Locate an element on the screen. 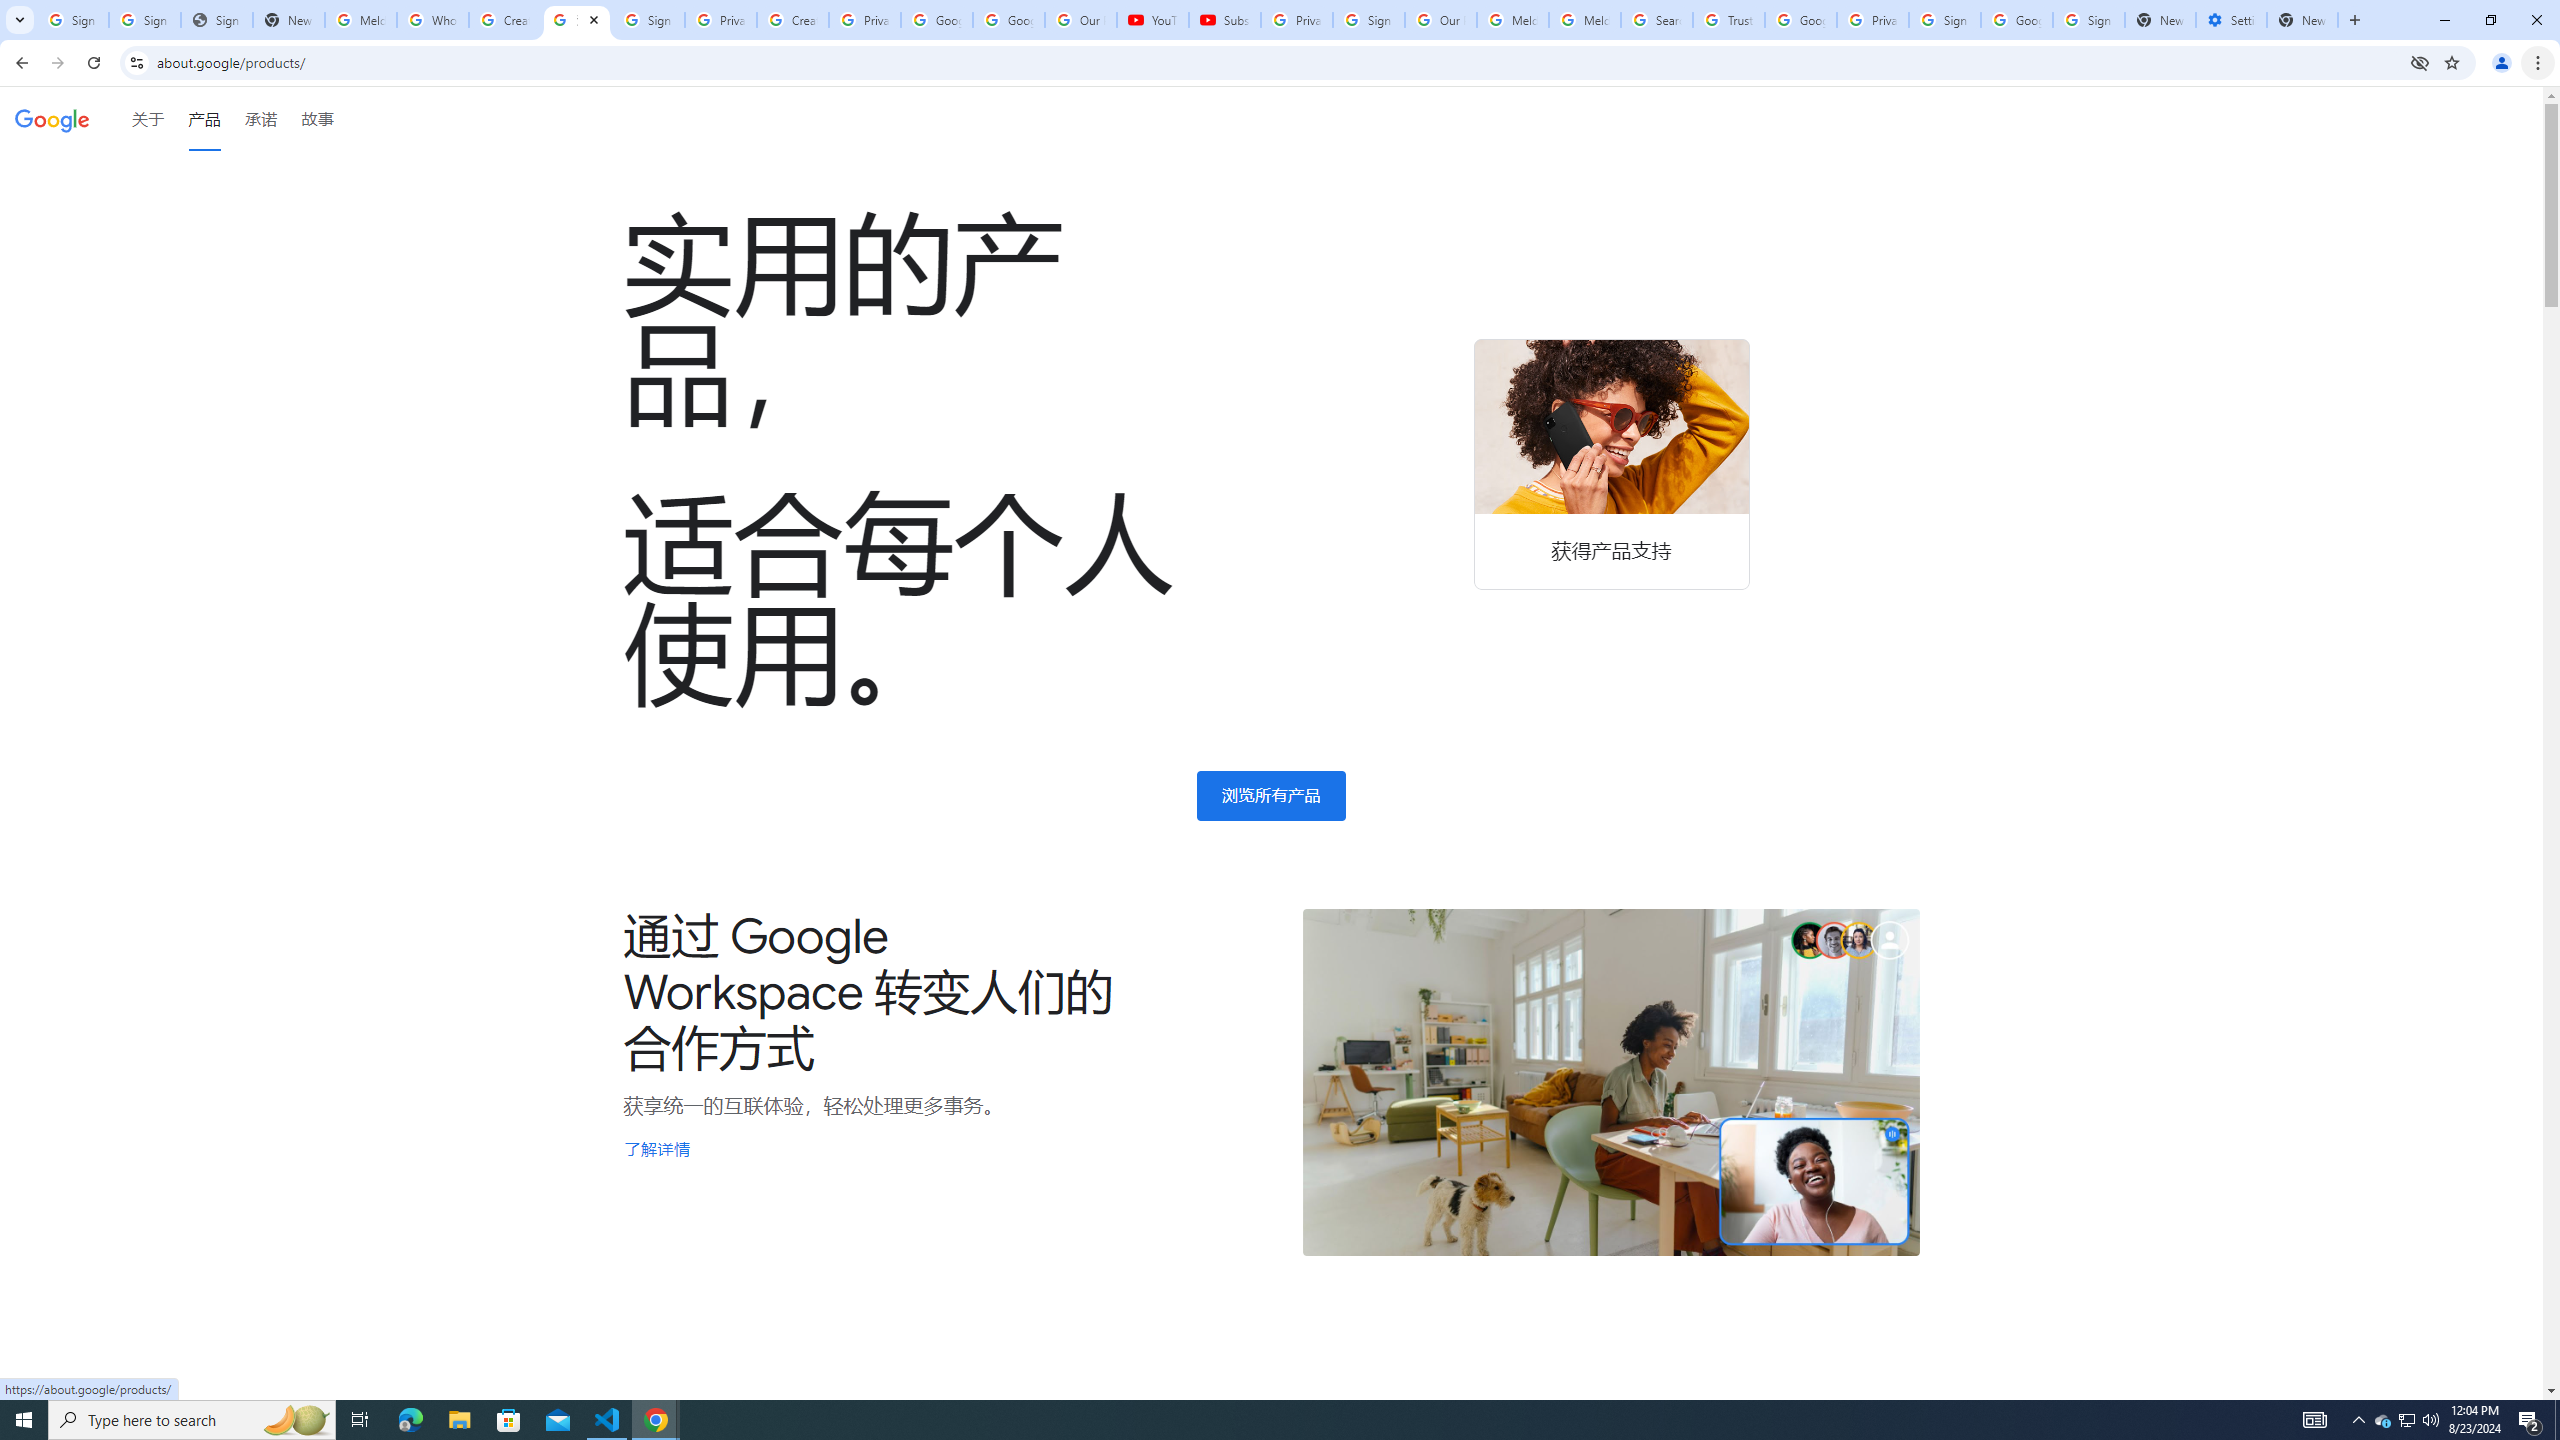  Google Account is located at coordinates (1010, 20).